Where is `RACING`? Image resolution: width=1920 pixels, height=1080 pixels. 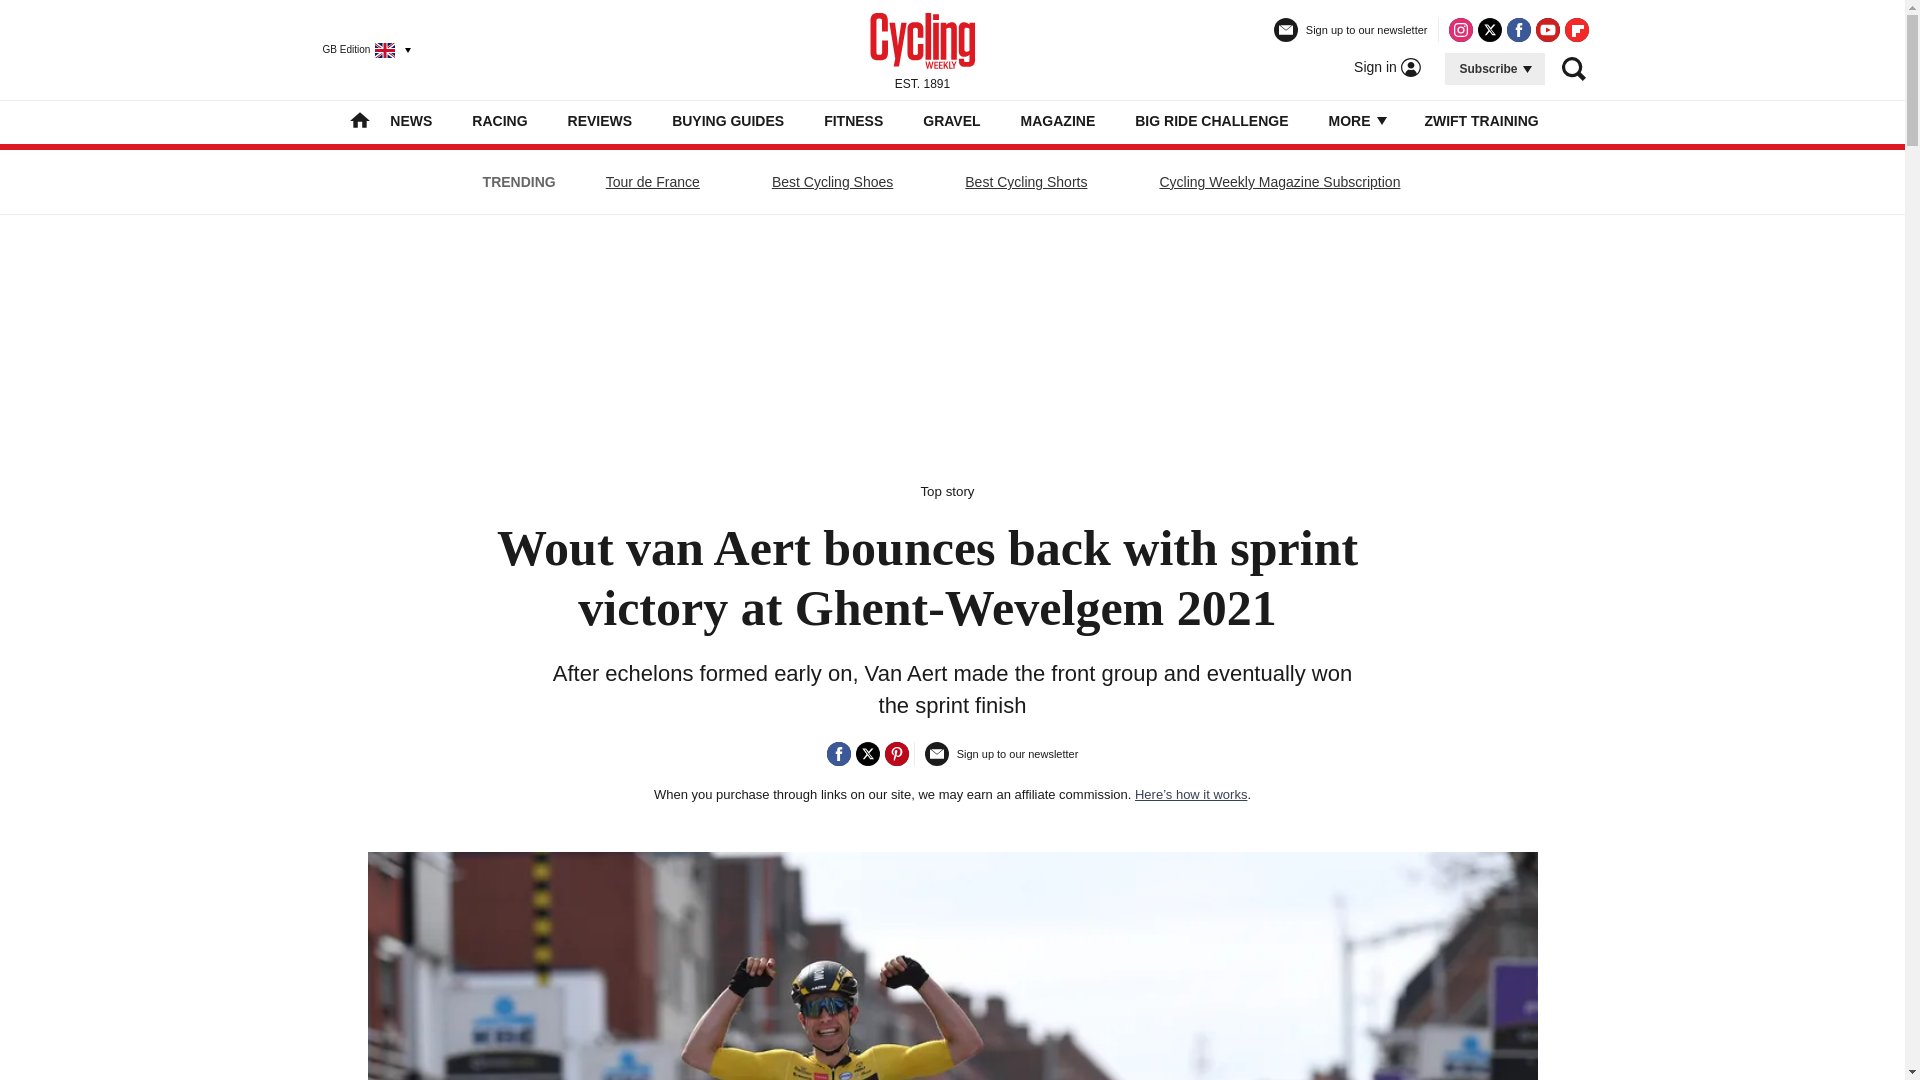 RACING is located at coordinates (499, 120).